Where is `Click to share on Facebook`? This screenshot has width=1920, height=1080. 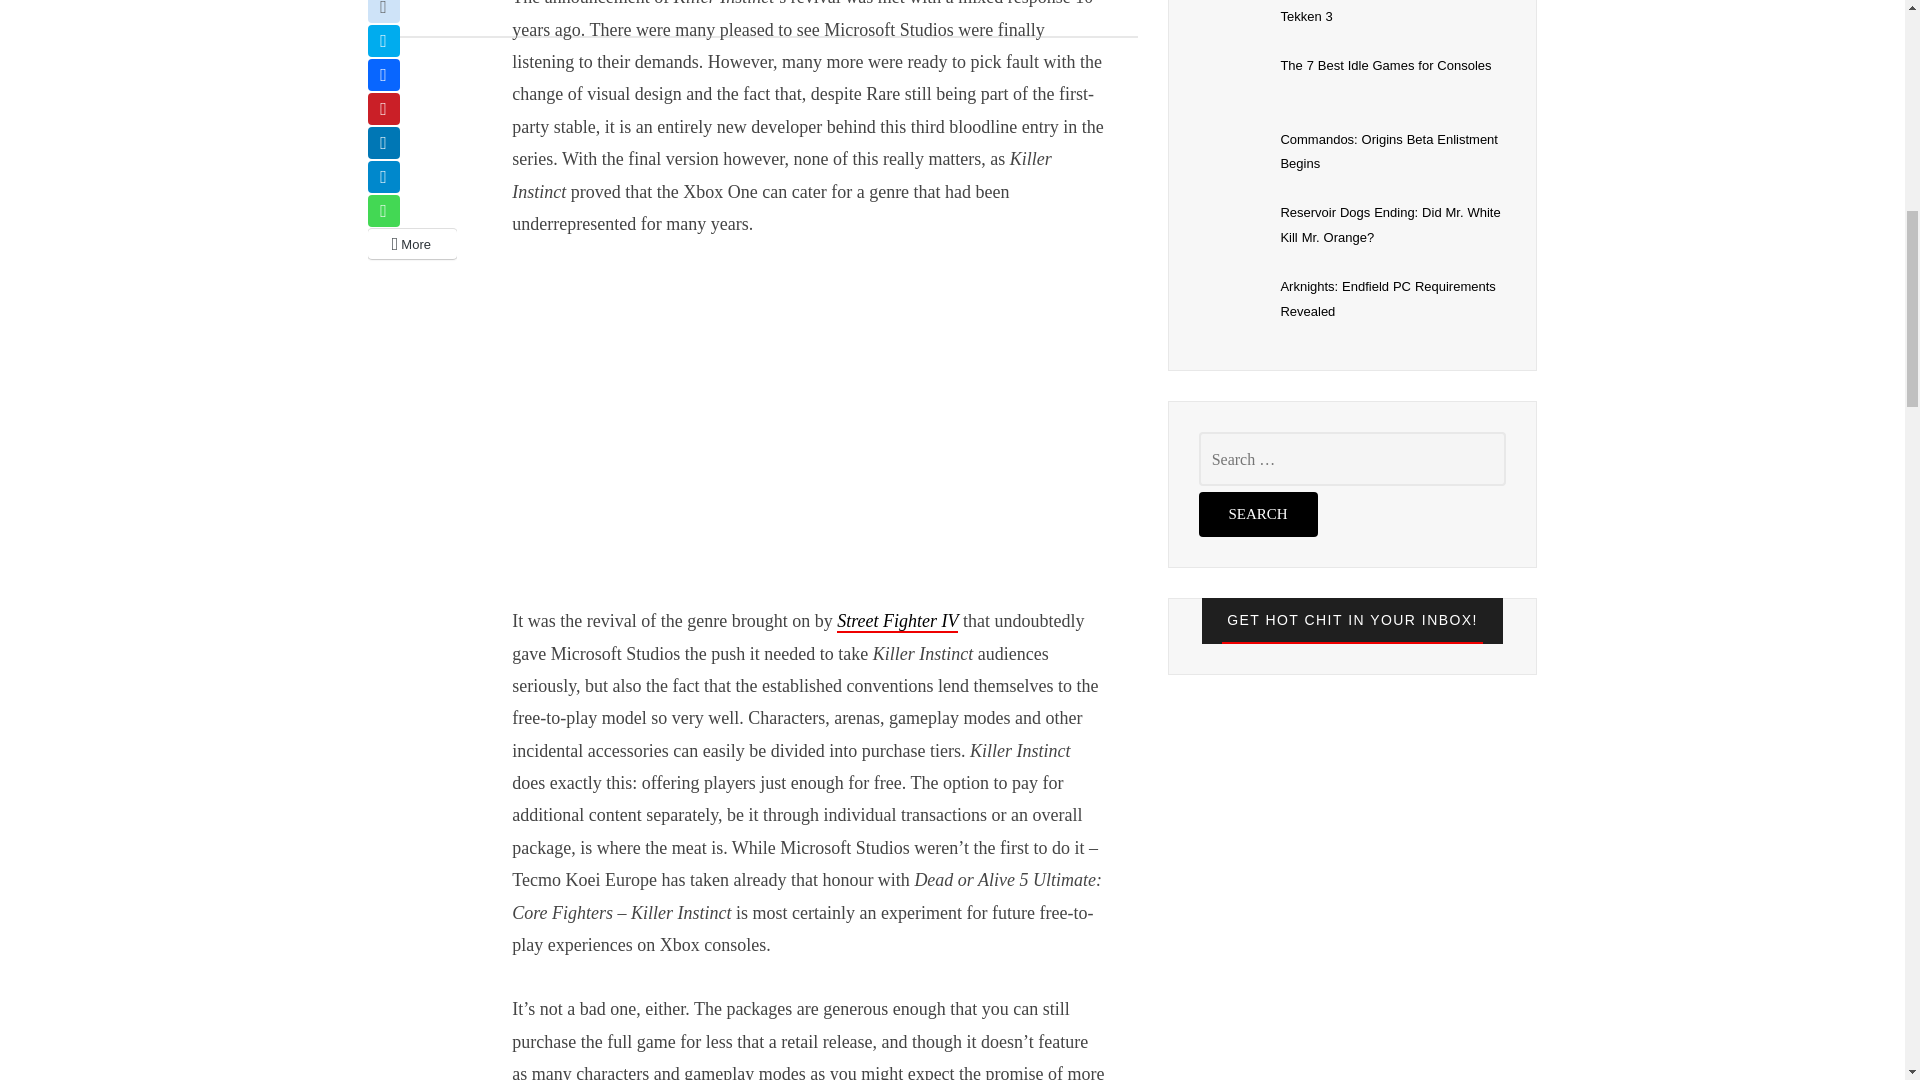 Click to share on Facebook is located at coordinates (384, 74).